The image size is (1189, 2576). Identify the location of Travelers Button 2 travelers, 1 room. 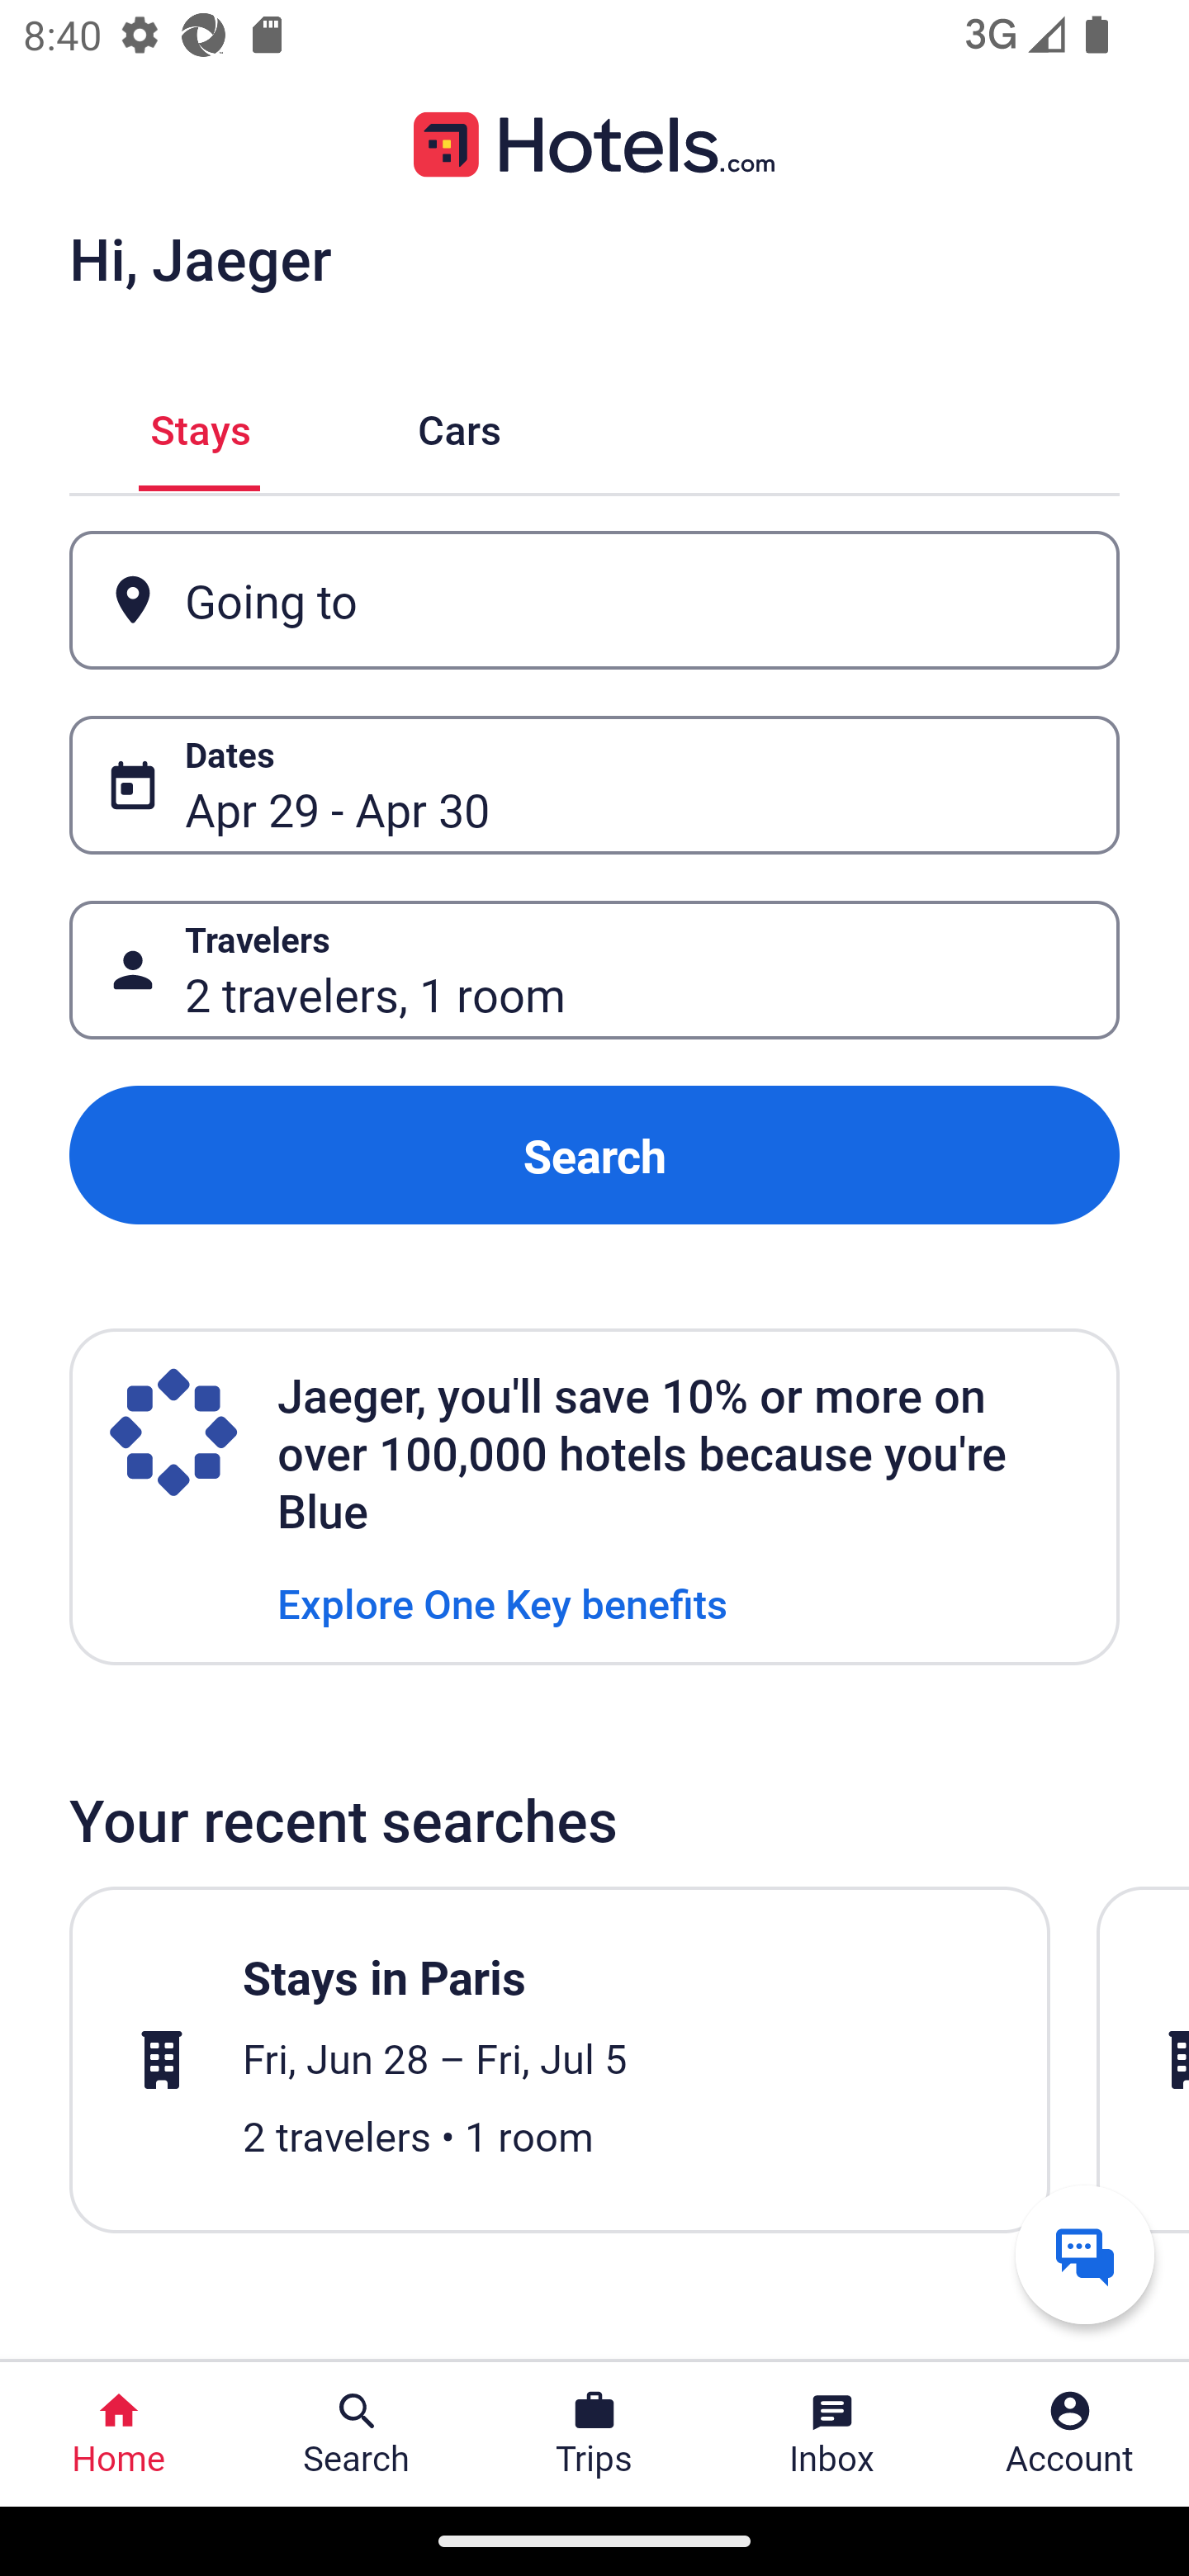
(594, 971).